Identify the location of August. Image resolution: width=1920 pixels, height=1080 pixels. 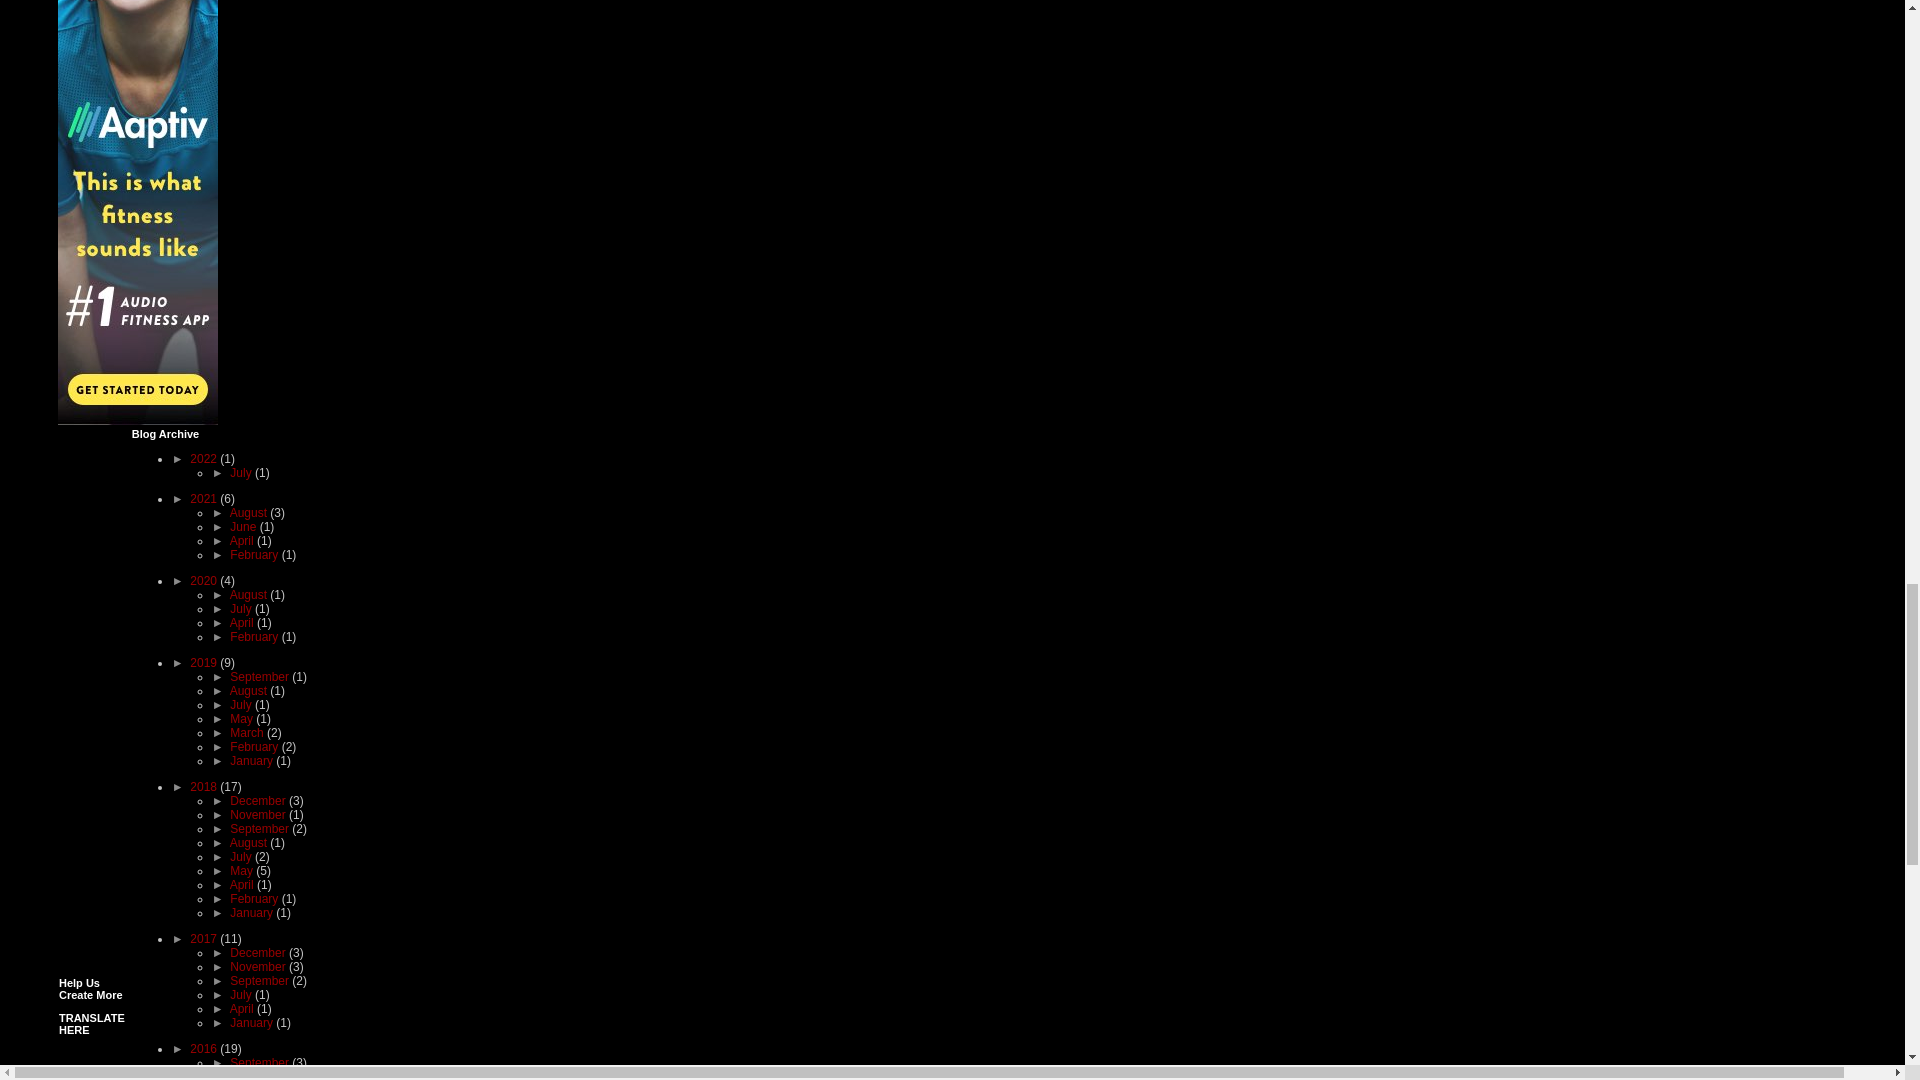
(250, 512).